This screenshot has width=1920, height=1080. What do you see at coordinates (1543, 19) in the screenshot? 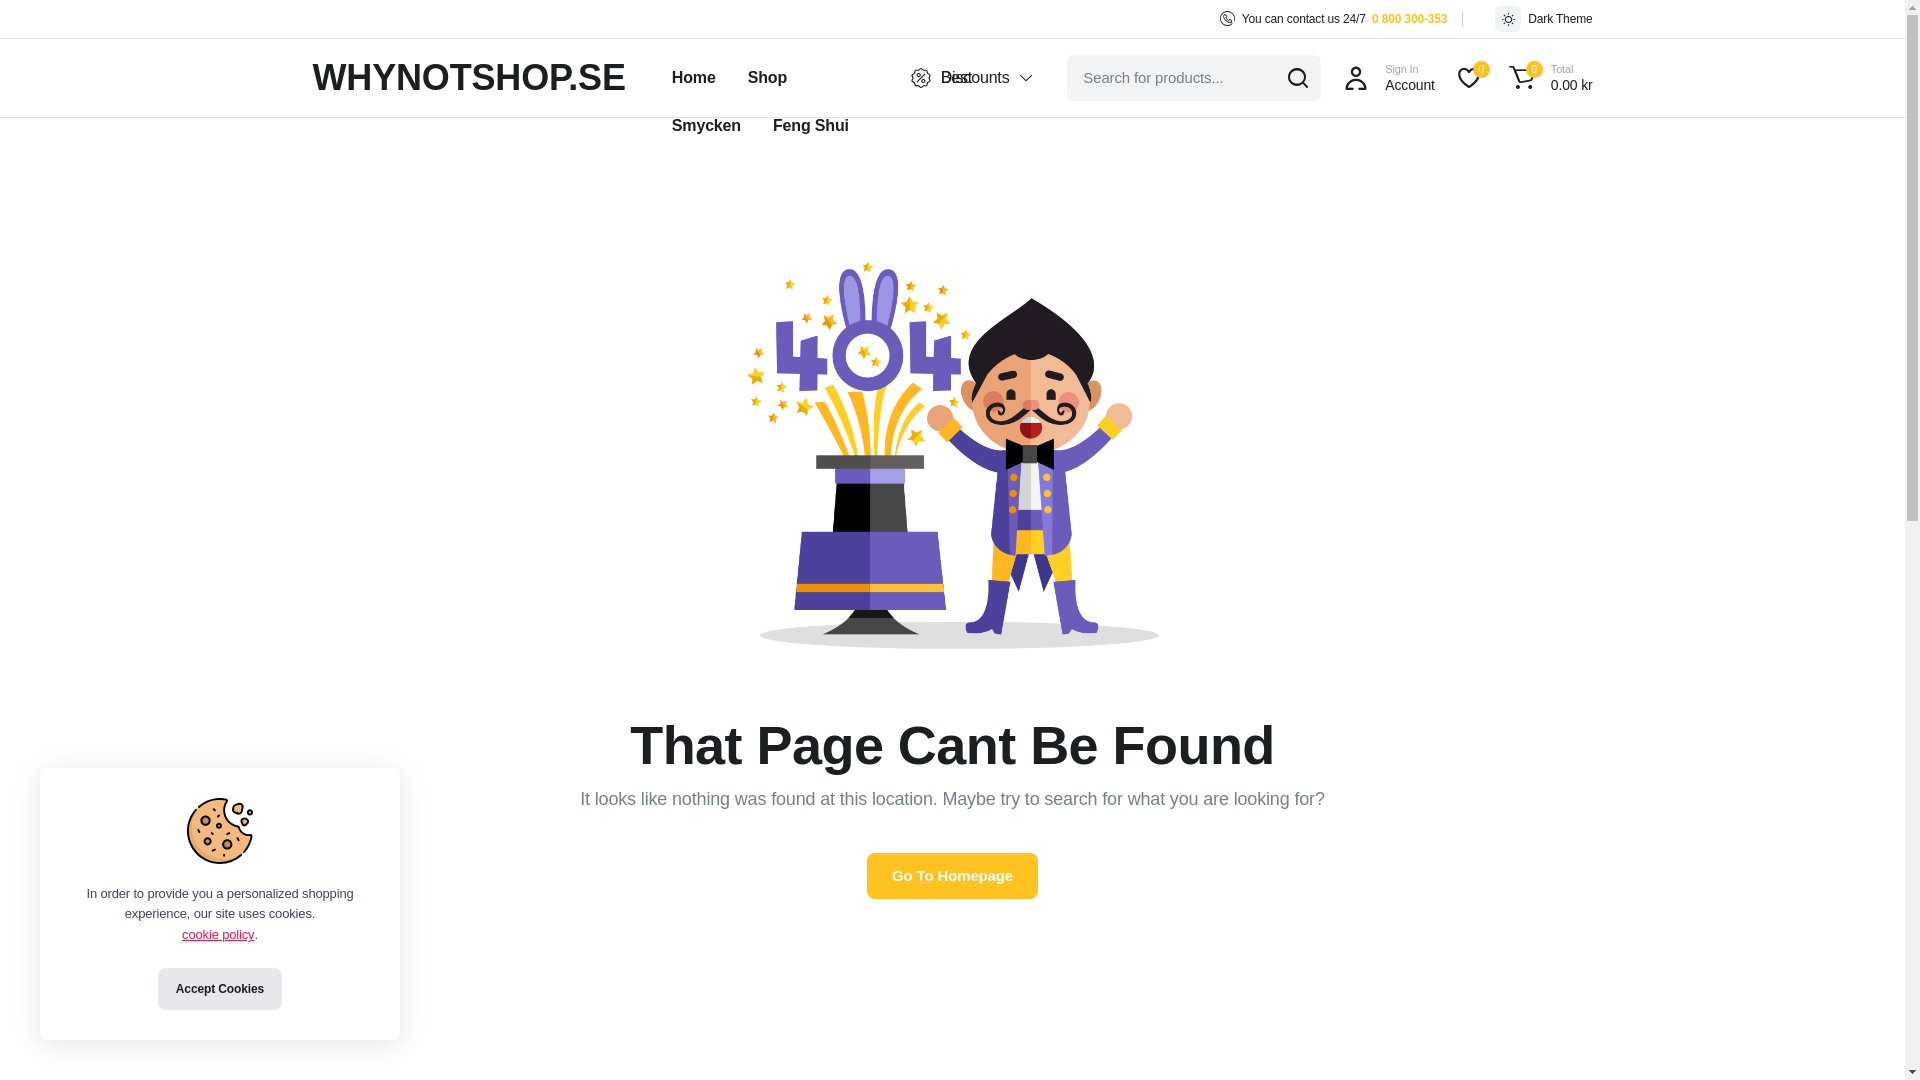
I see `Dark Theme` at bounding box center [1543, 19].